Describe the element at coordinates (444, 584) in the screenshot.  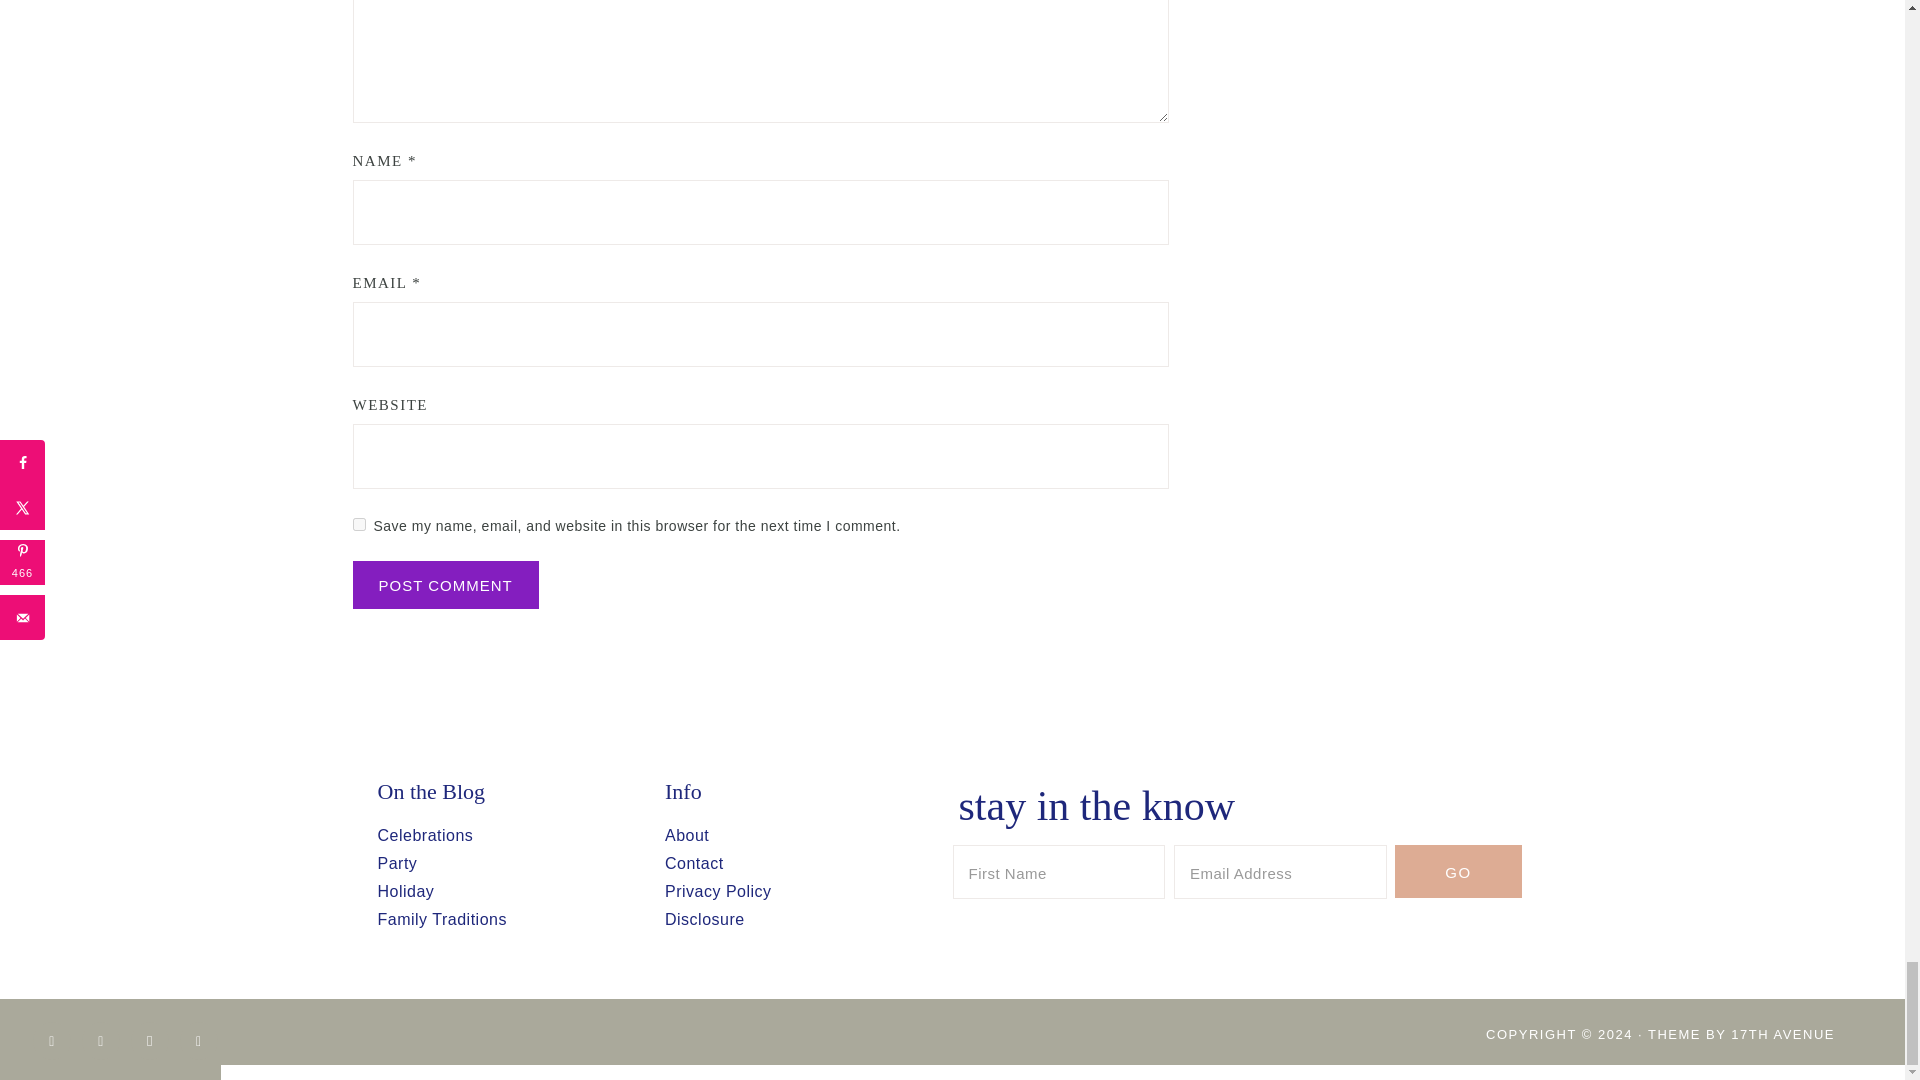
I see `Post Comment` at that location.